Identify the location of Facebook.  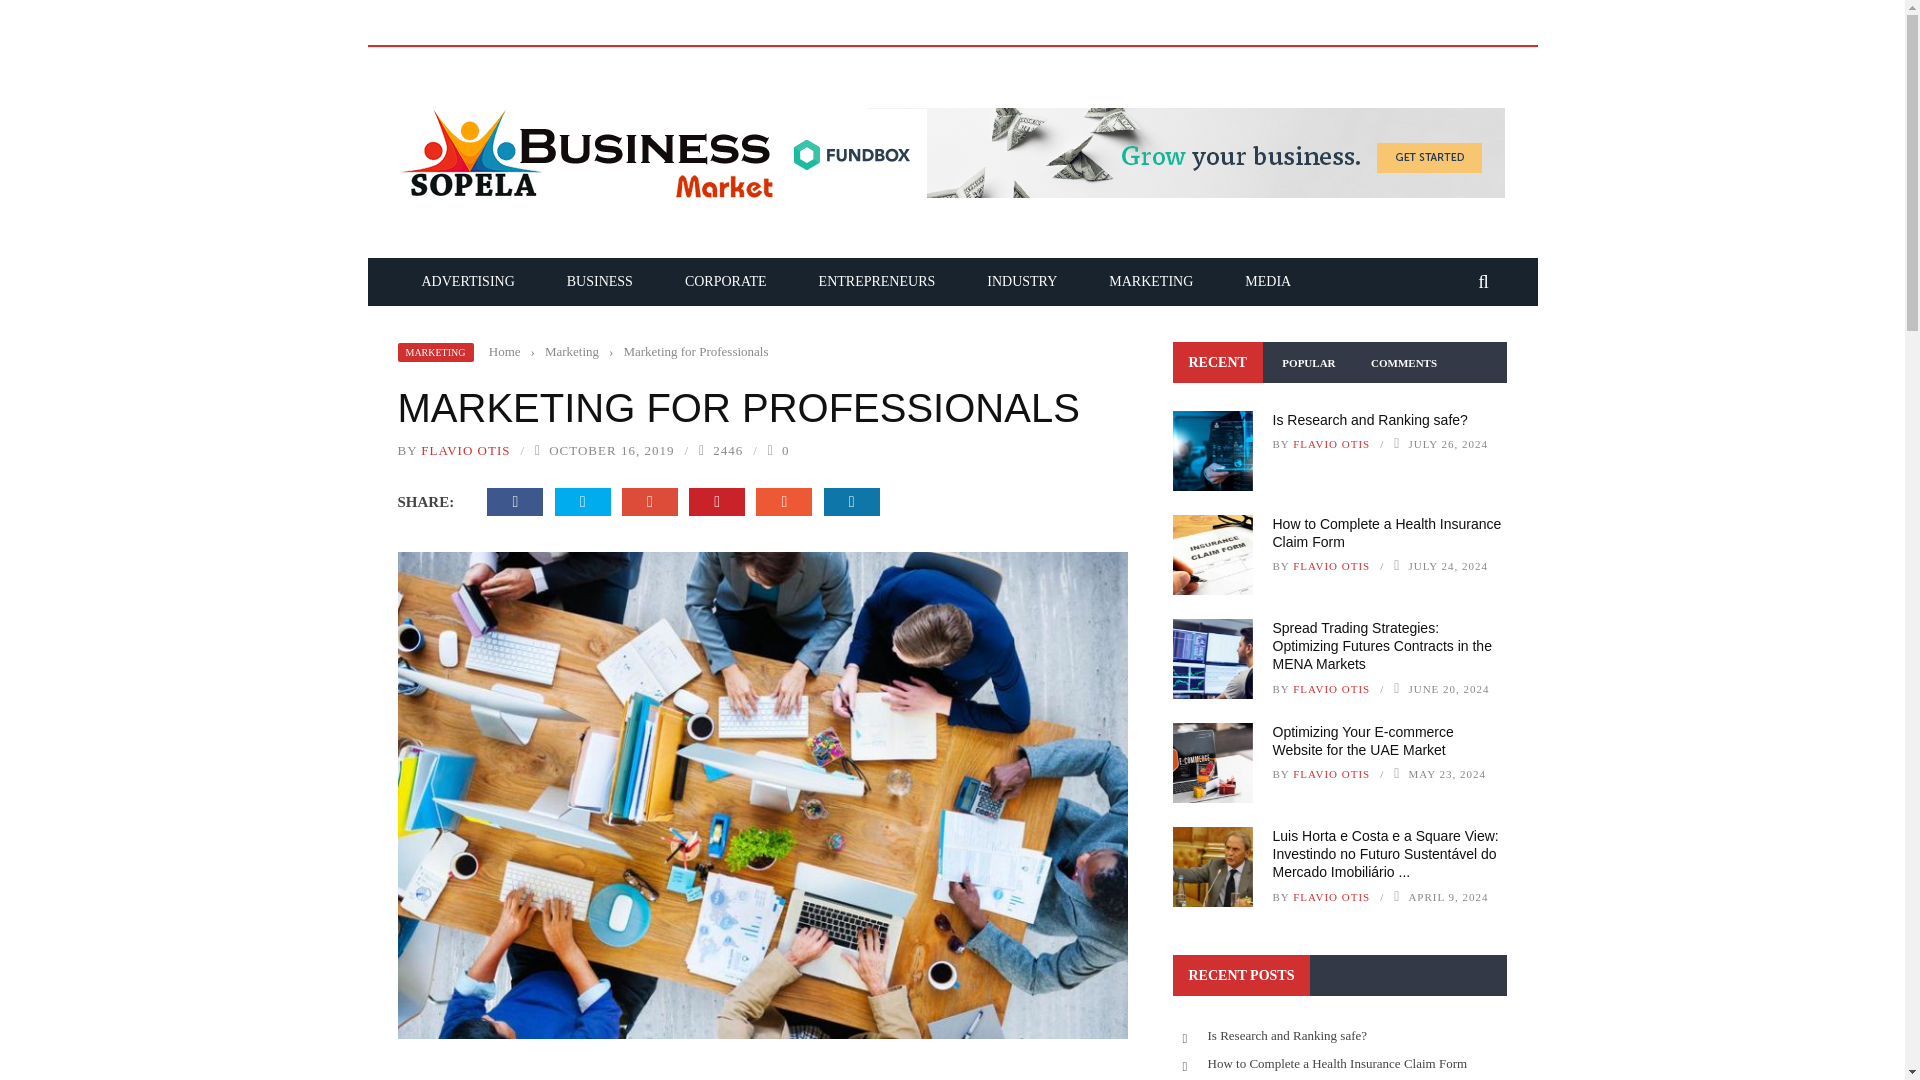
(515, 502).